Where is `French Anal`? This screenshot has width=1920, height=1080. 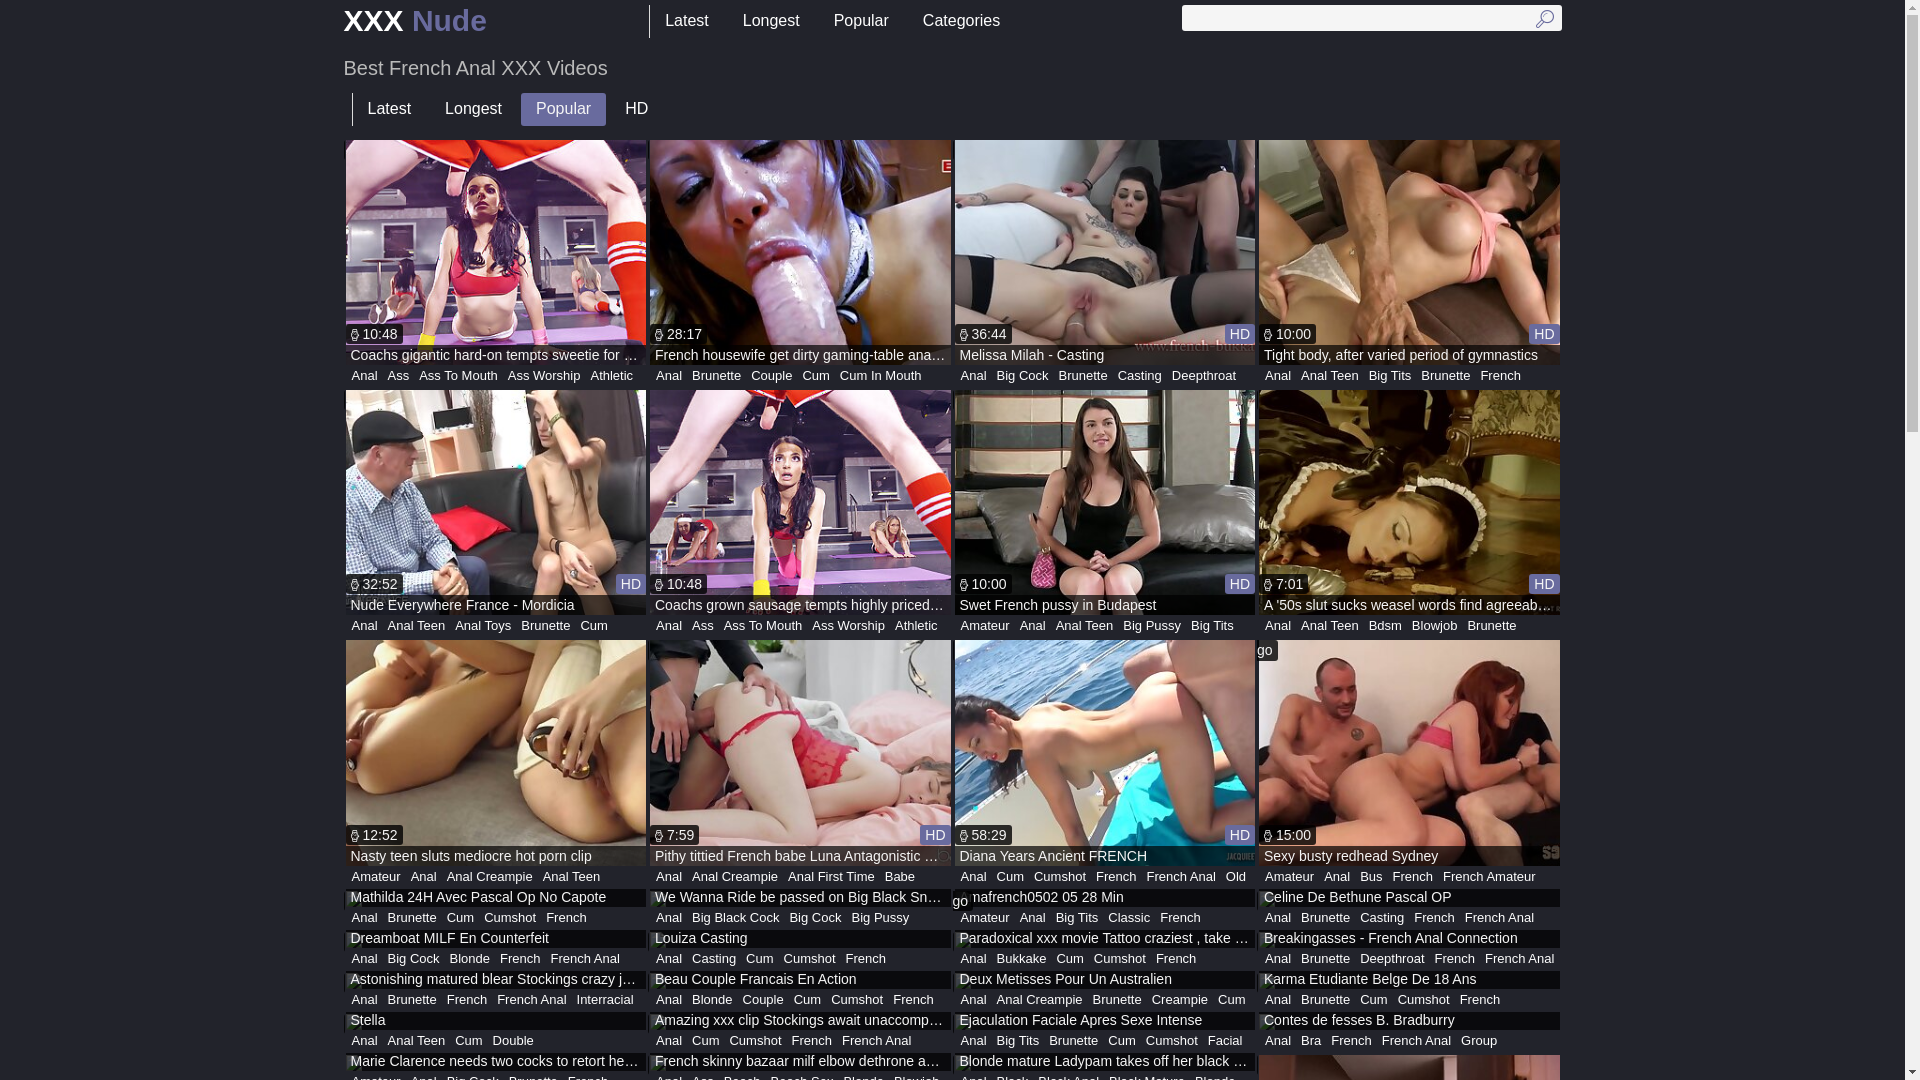 French Anal is located at coordinates (586, 959).